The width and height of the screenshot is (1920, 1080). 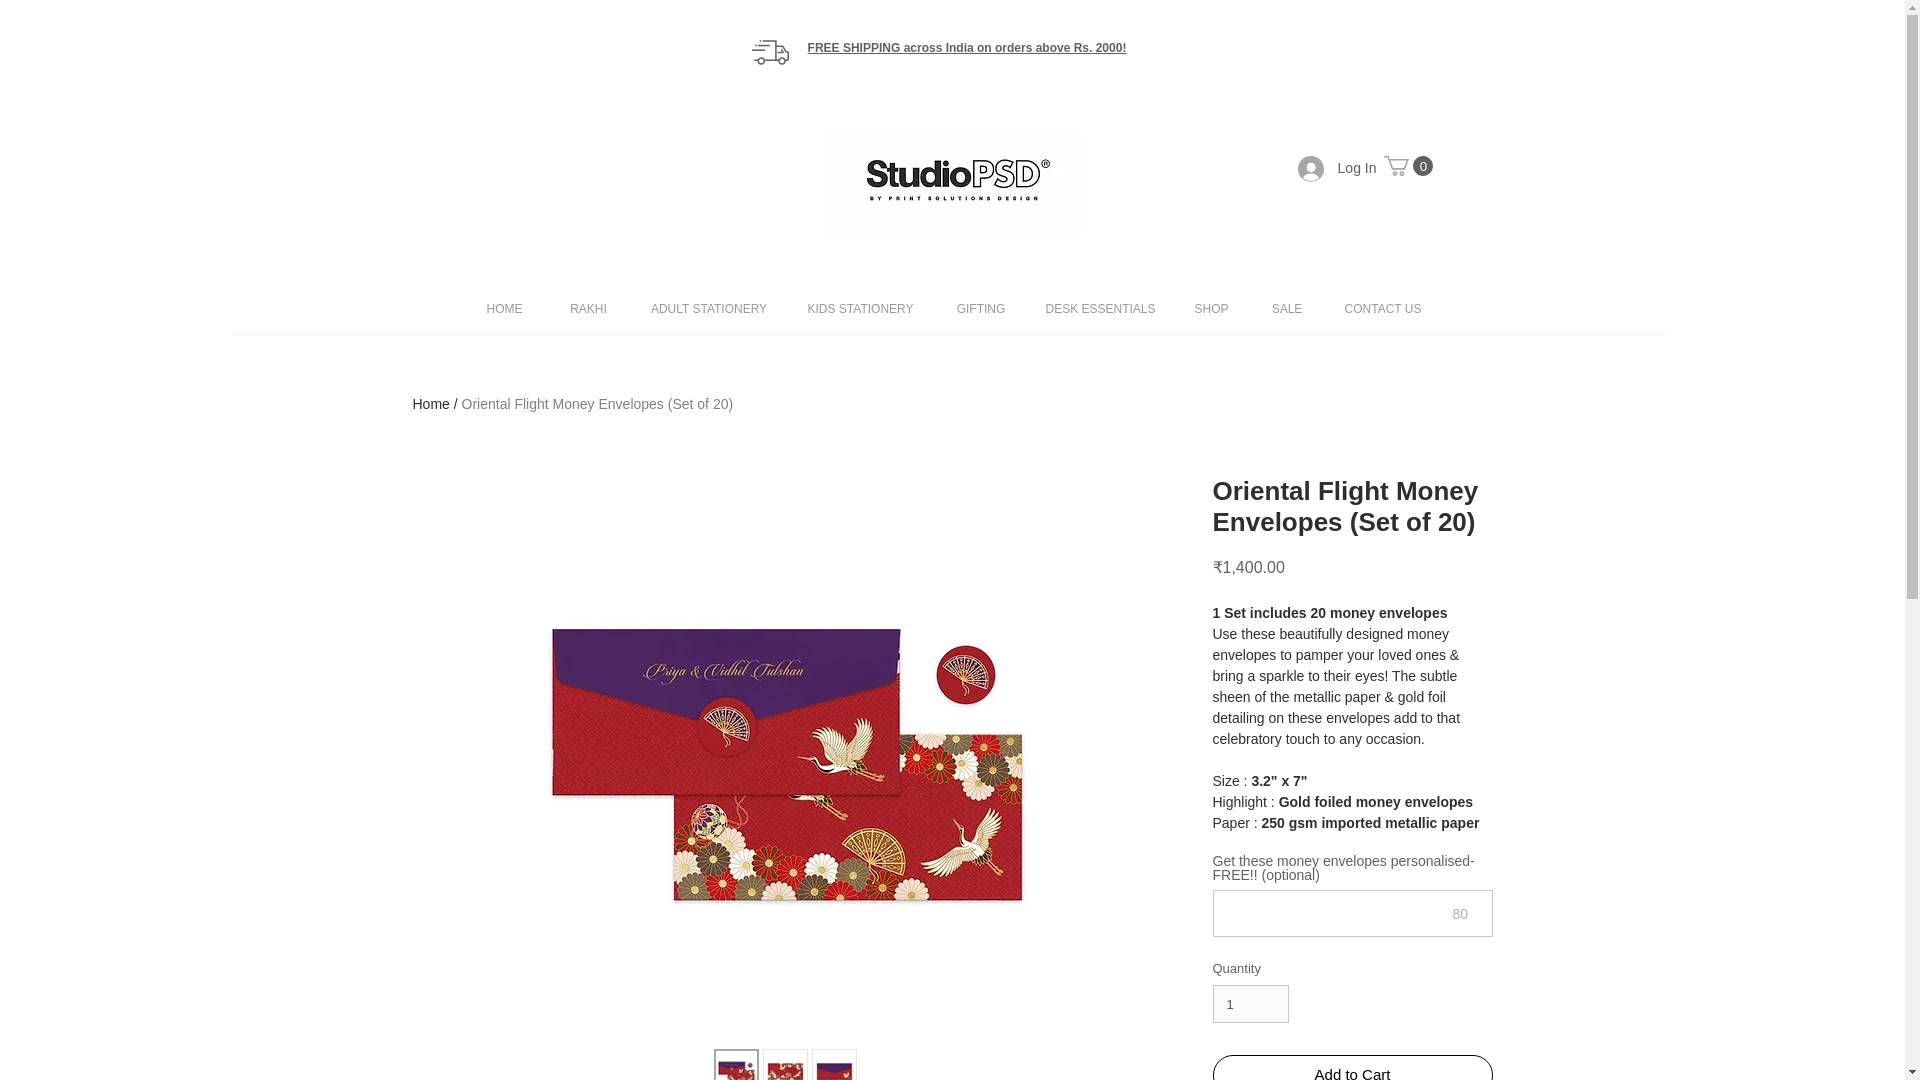 What do you see at coordinates (968, 48) in the screenshot?
I see `FREE SHIPPING across India on orders above Rs. 2000!` at bounding box center [968, 48].